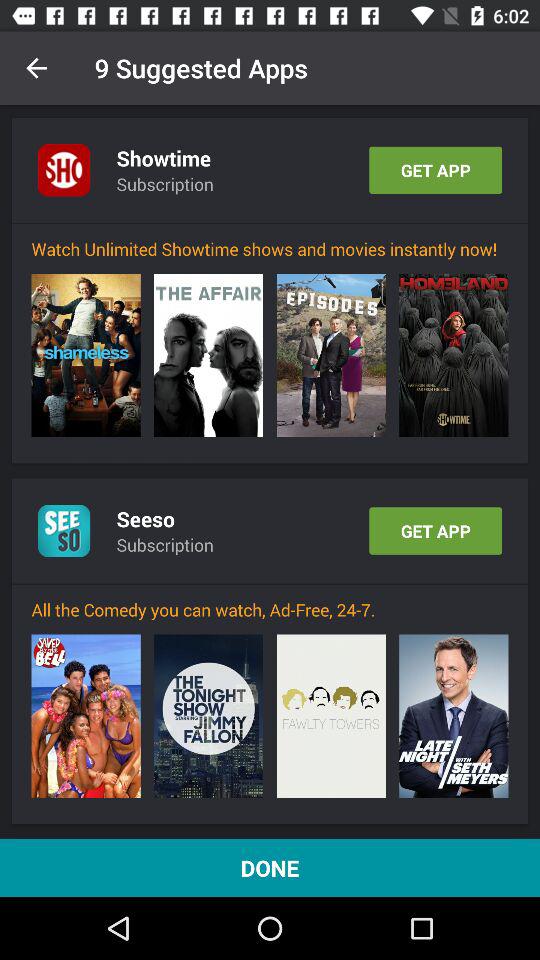 The image size is (540, 960). What do you see at coordinates (208, 716) in the screenshot?
I see `launch the icon below the all the comedy` at bounding box center [208, 716].